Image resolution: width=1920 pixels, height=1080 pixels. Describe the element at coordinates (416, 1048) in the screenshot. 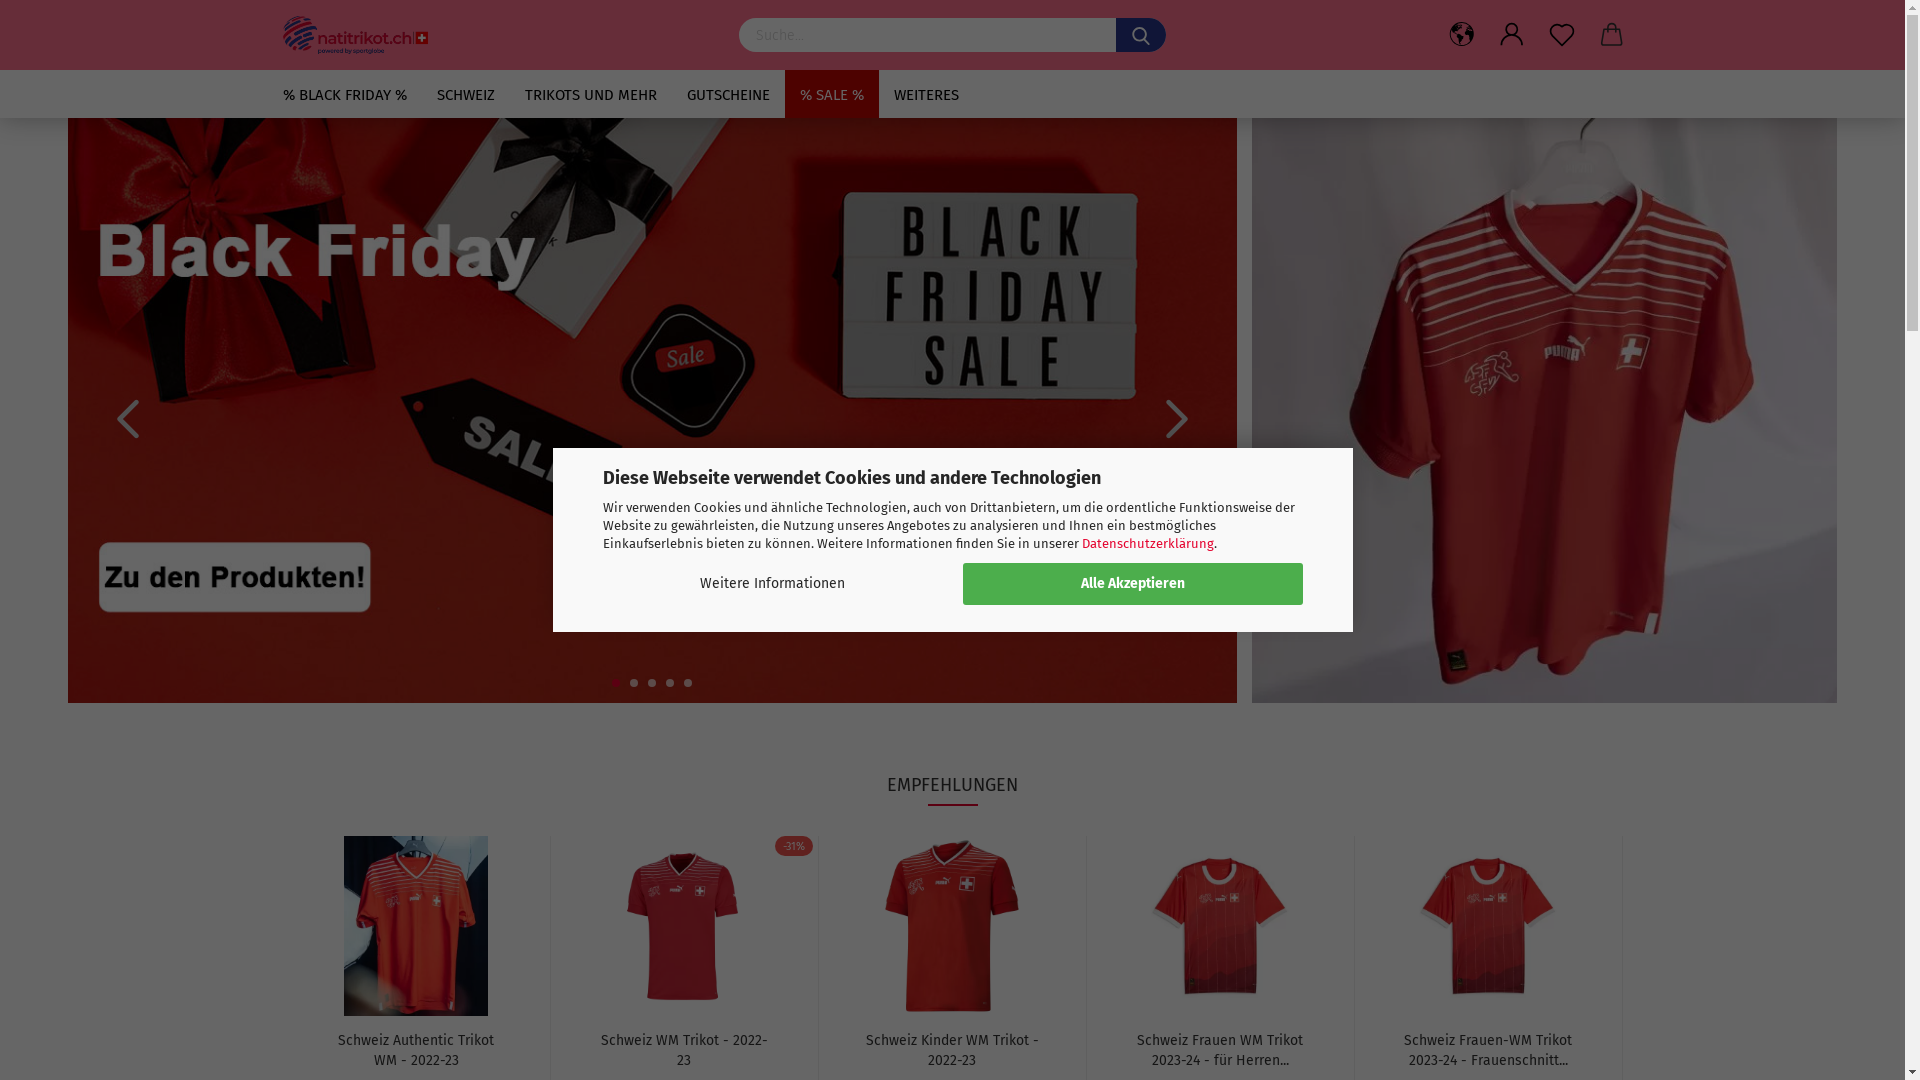

I see `Schweiz Authentic Trikot WM - 2022-23` at that location.